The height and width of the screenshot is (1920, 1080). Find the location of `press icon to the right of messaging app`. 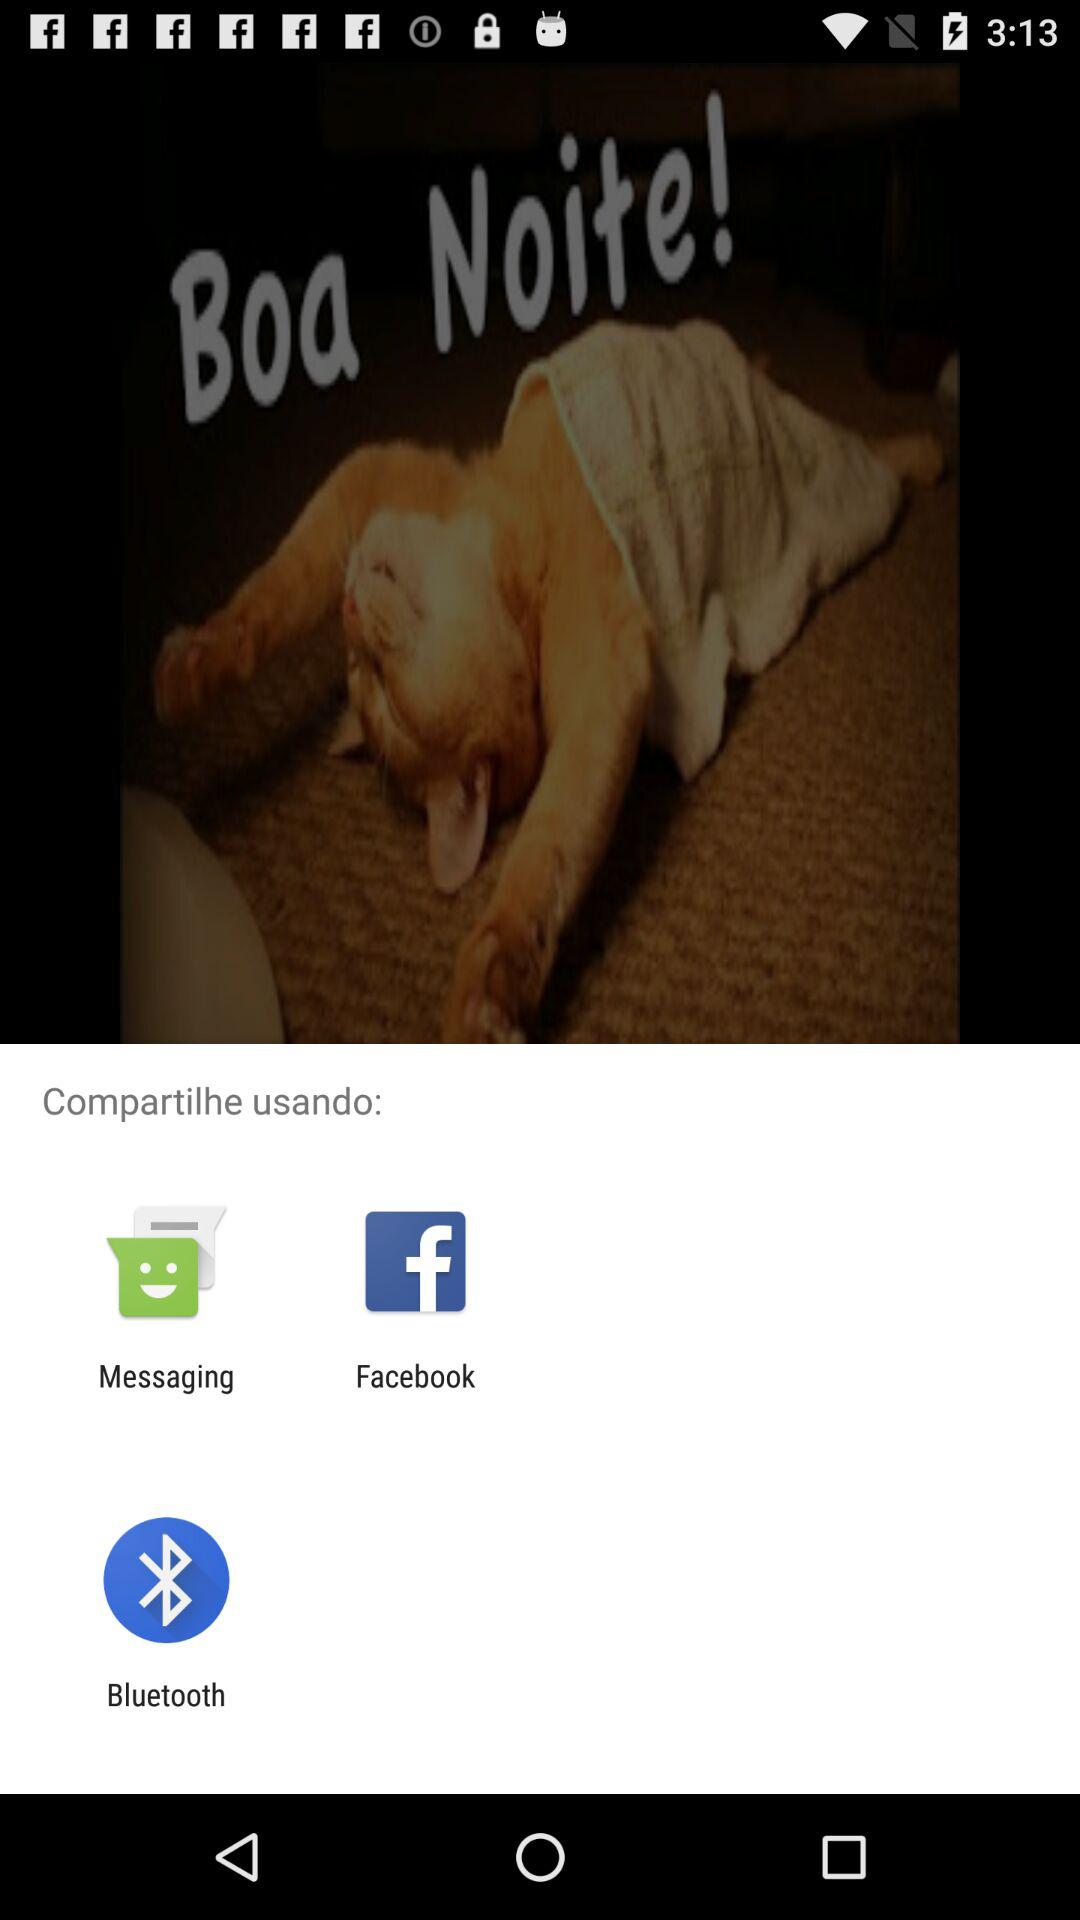

press icon to the right of messaging app is located at coordinates (415, 1393).